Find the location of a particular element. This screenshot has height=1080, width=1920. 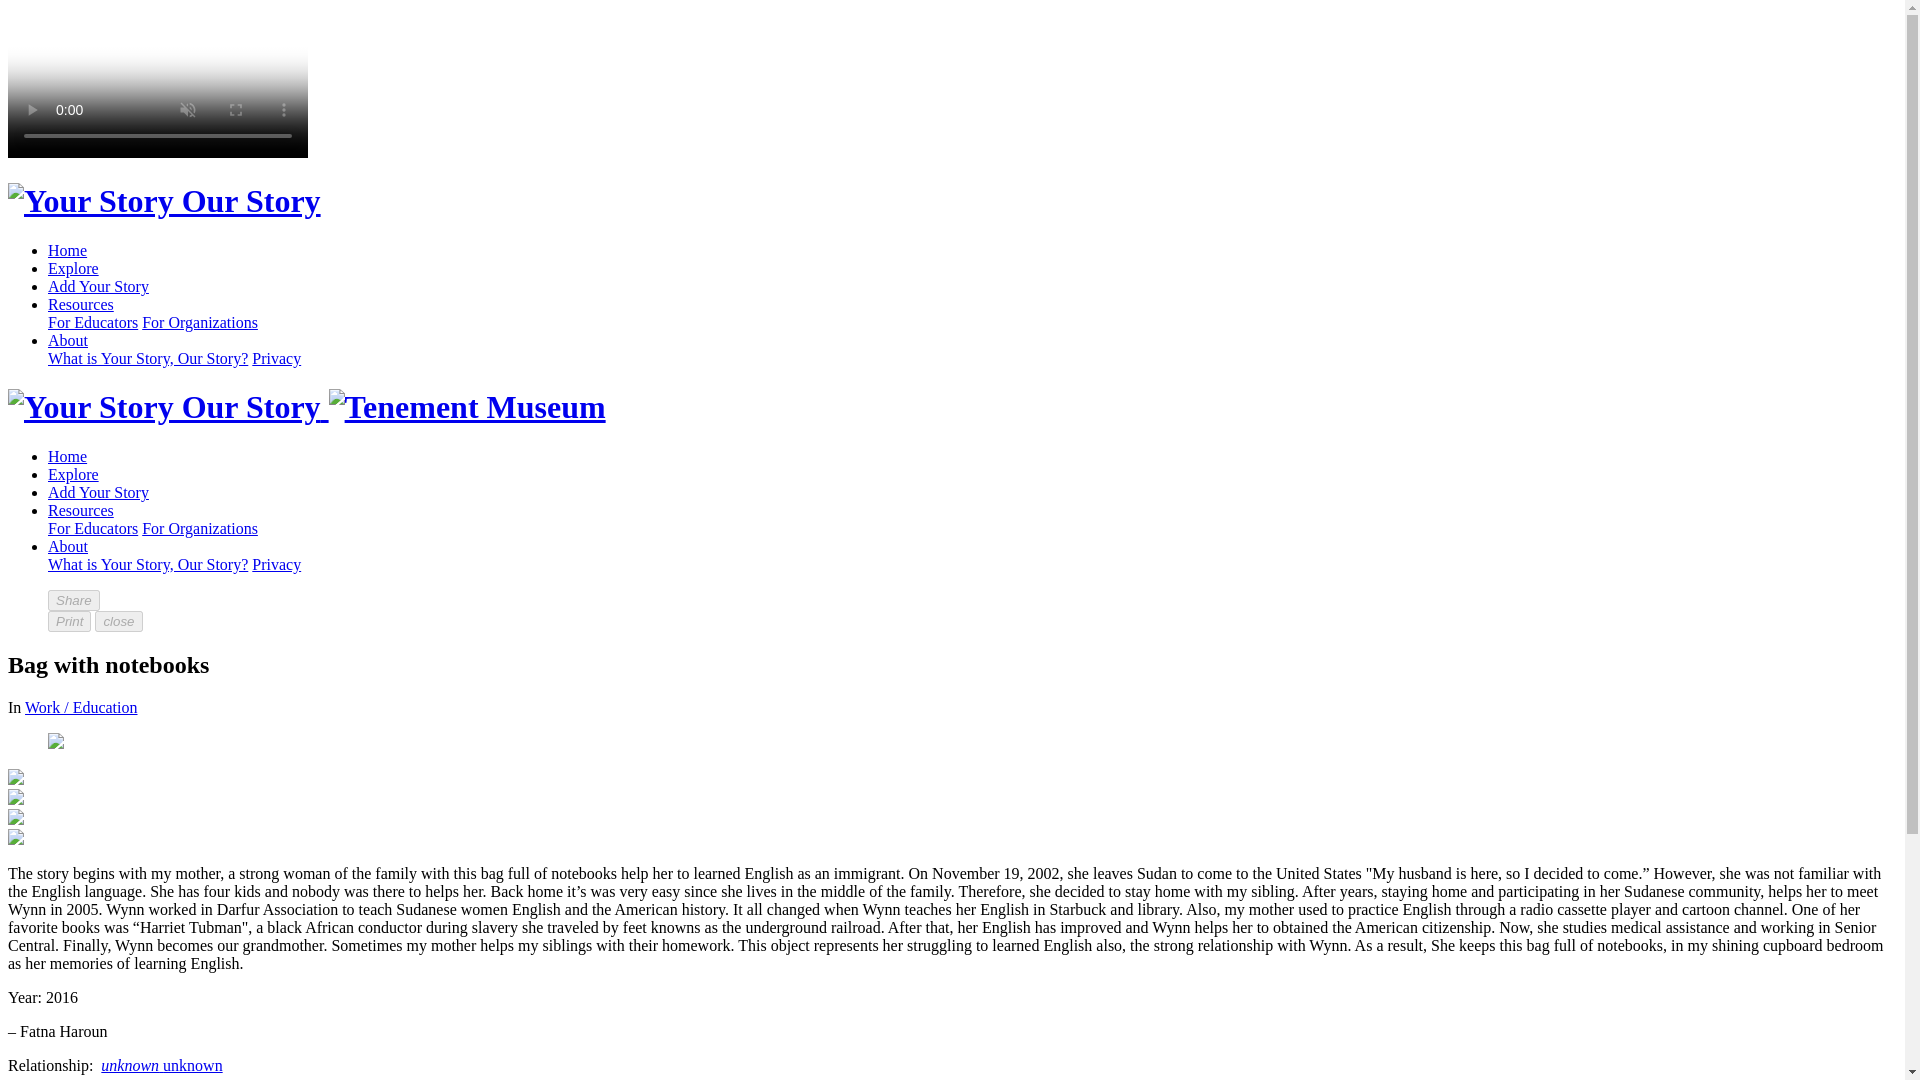

Home is located at coordinates (67, 250).